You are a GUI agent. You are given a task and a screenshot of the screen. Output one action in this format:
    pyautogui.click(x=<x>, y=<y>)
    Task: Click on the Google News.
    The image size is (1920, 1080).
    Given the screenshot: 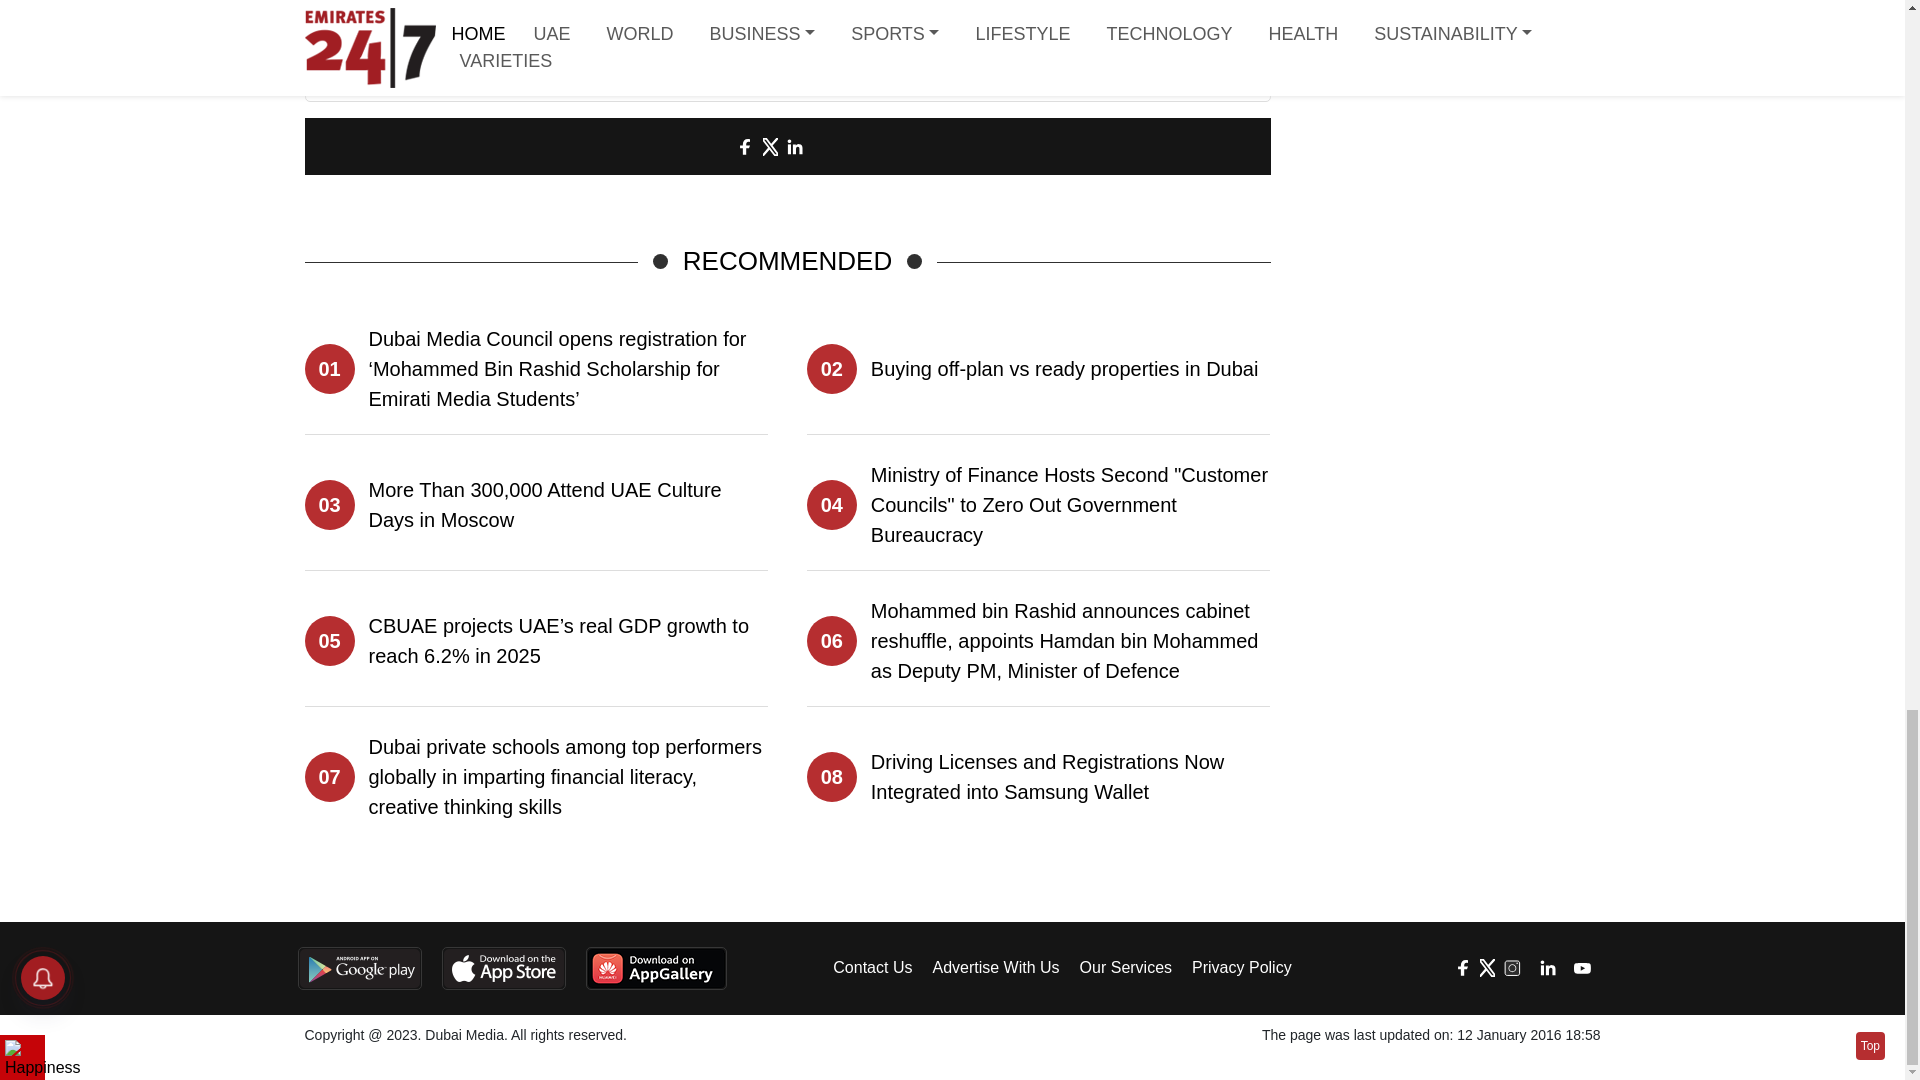 What is the action you would take?
    pyautogui.click(x=928, y=42)
    